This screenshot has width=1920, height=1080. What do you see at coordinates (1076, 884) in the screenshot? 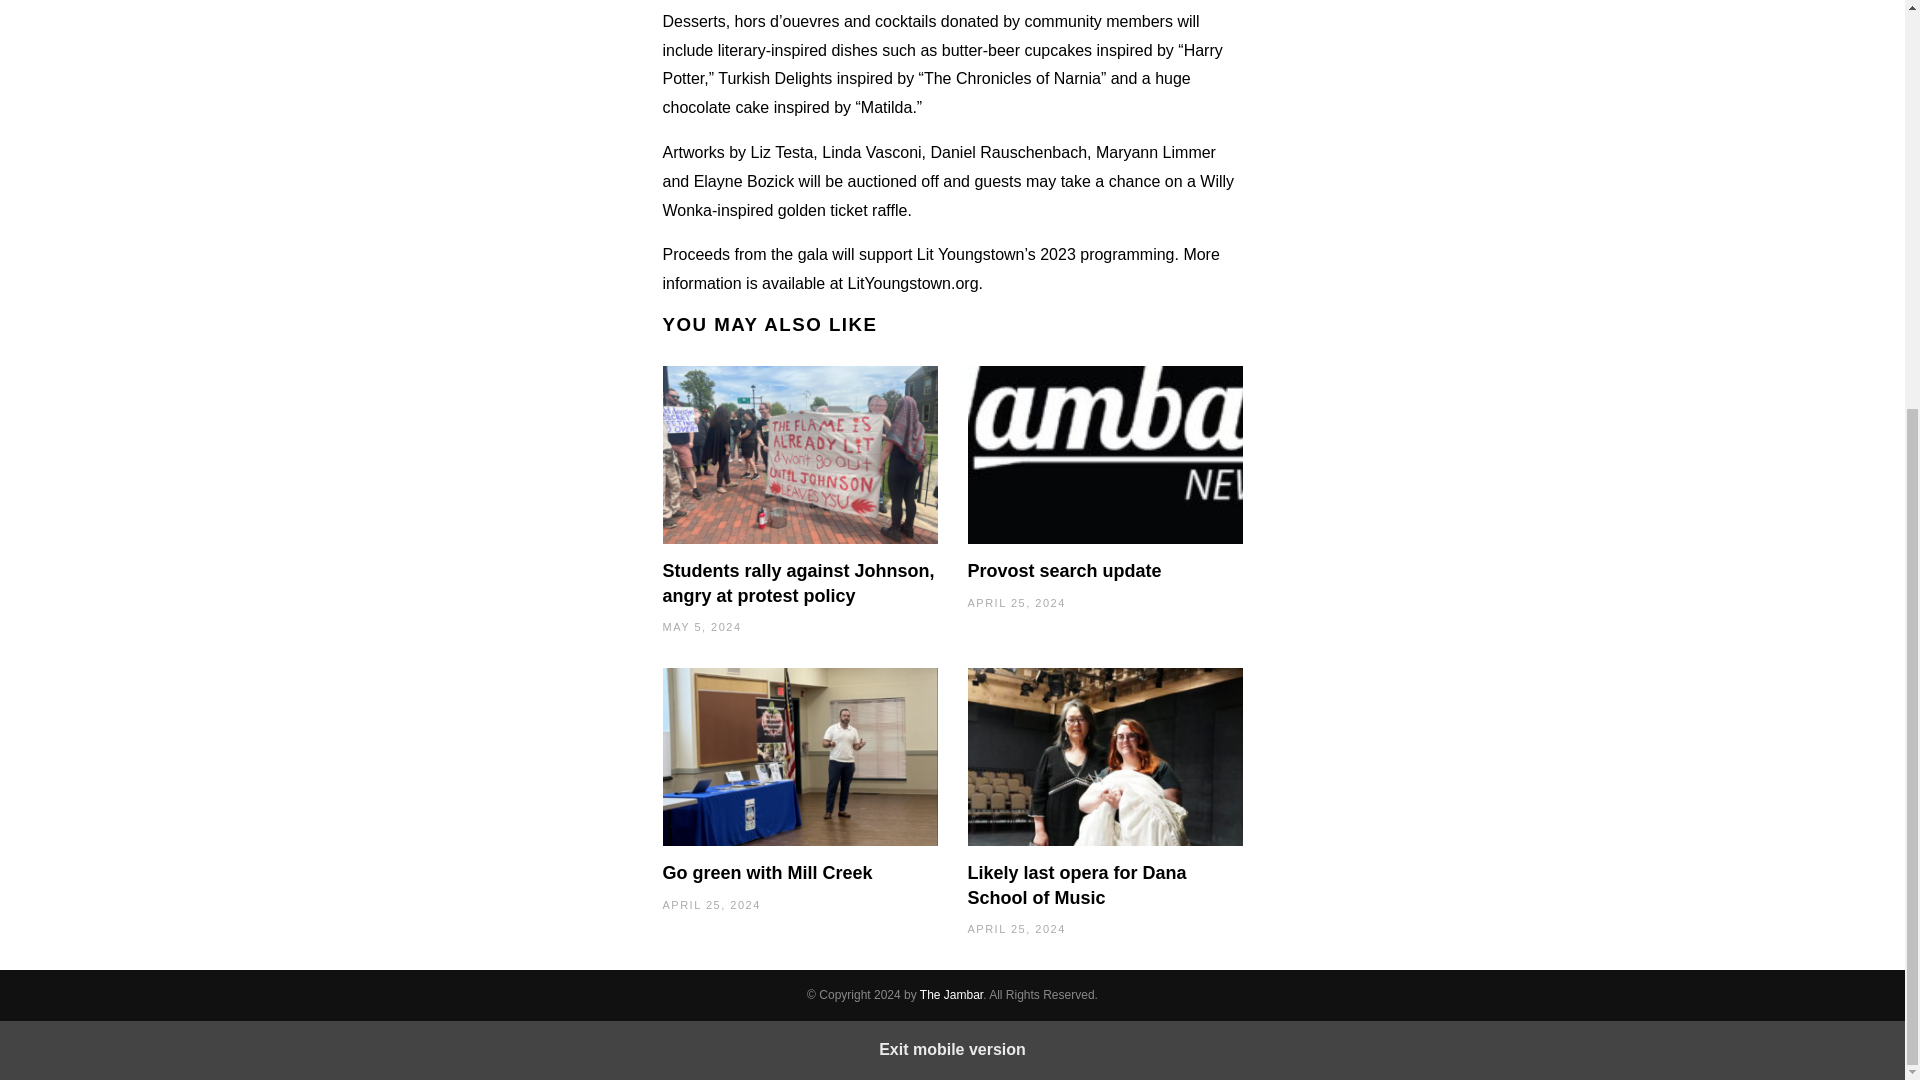
I see `Likely last opera for Dana School of Music` at bounding box center [1076, 884].